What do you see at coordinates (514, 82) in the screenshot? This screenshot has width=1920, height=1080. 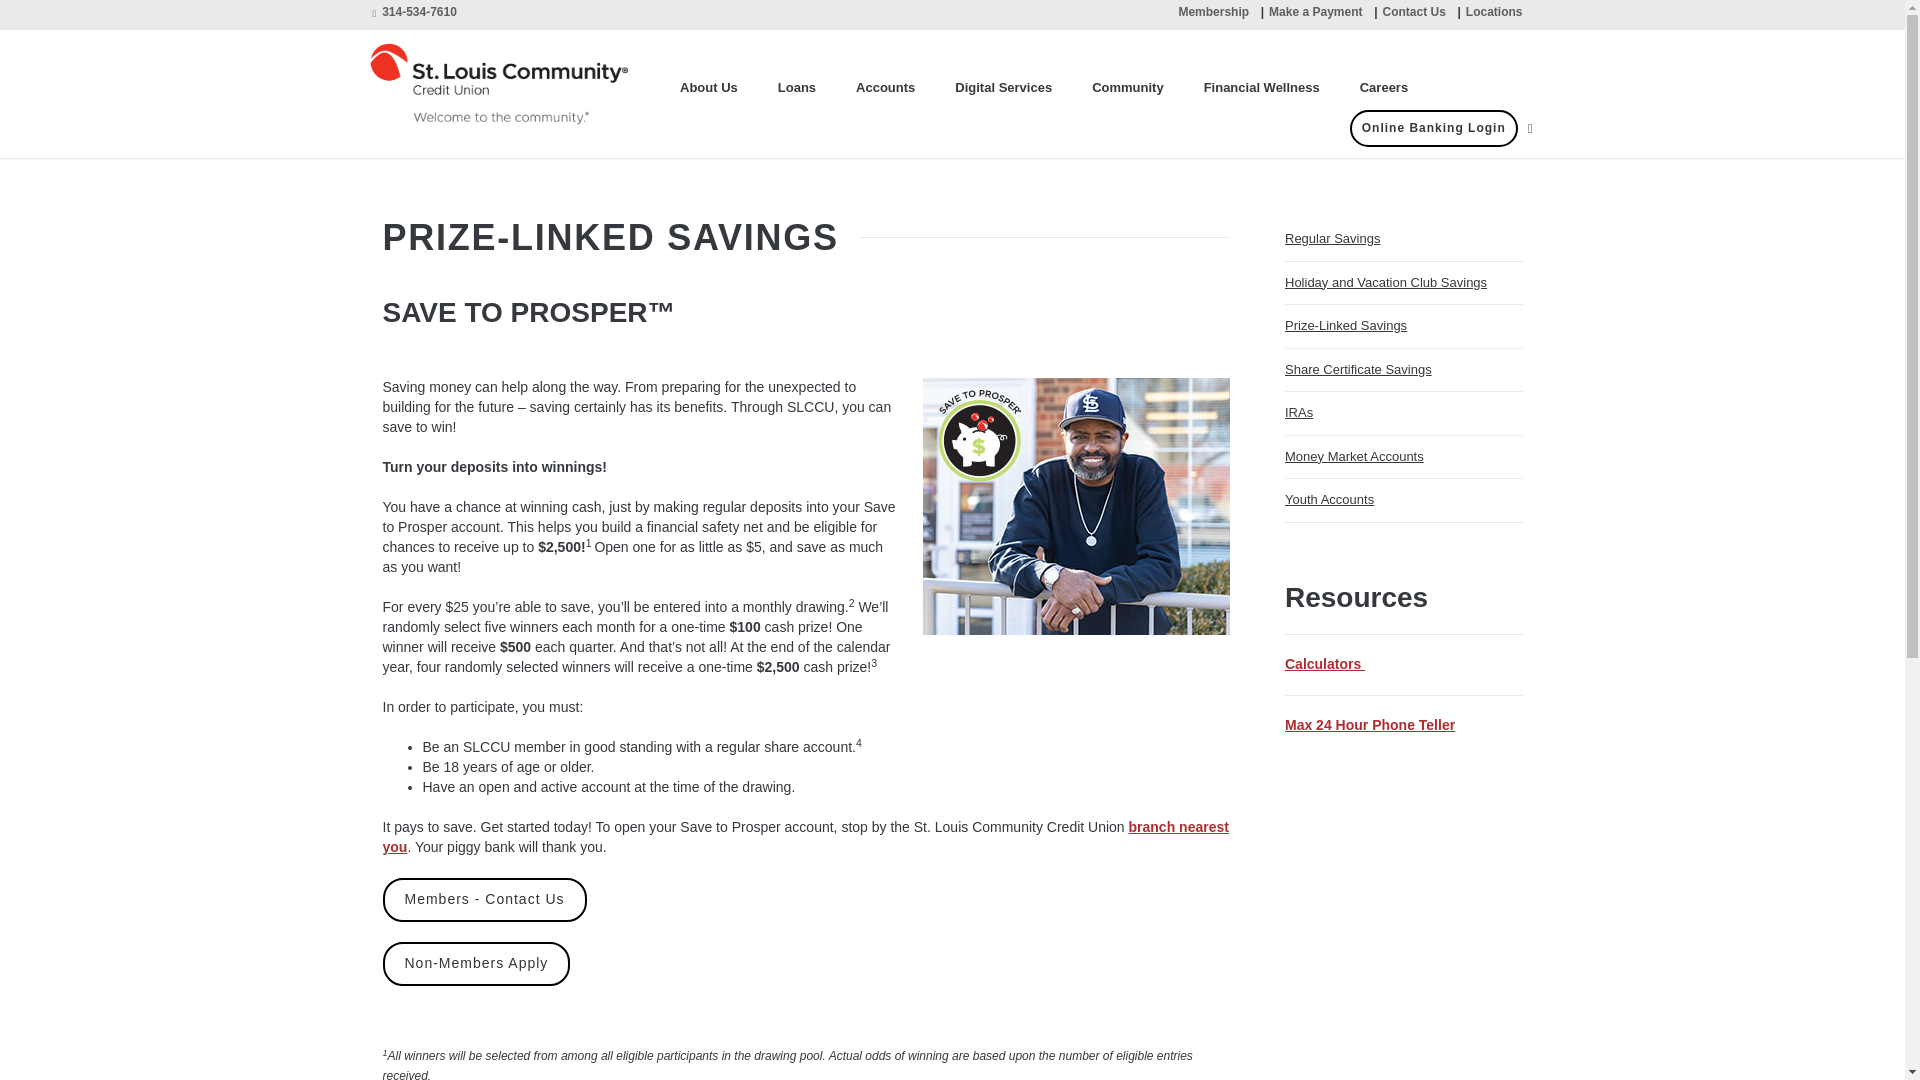 I see `St. Louis Community Credit Union, St. Louis, MO` at bounding box center [514, 82].